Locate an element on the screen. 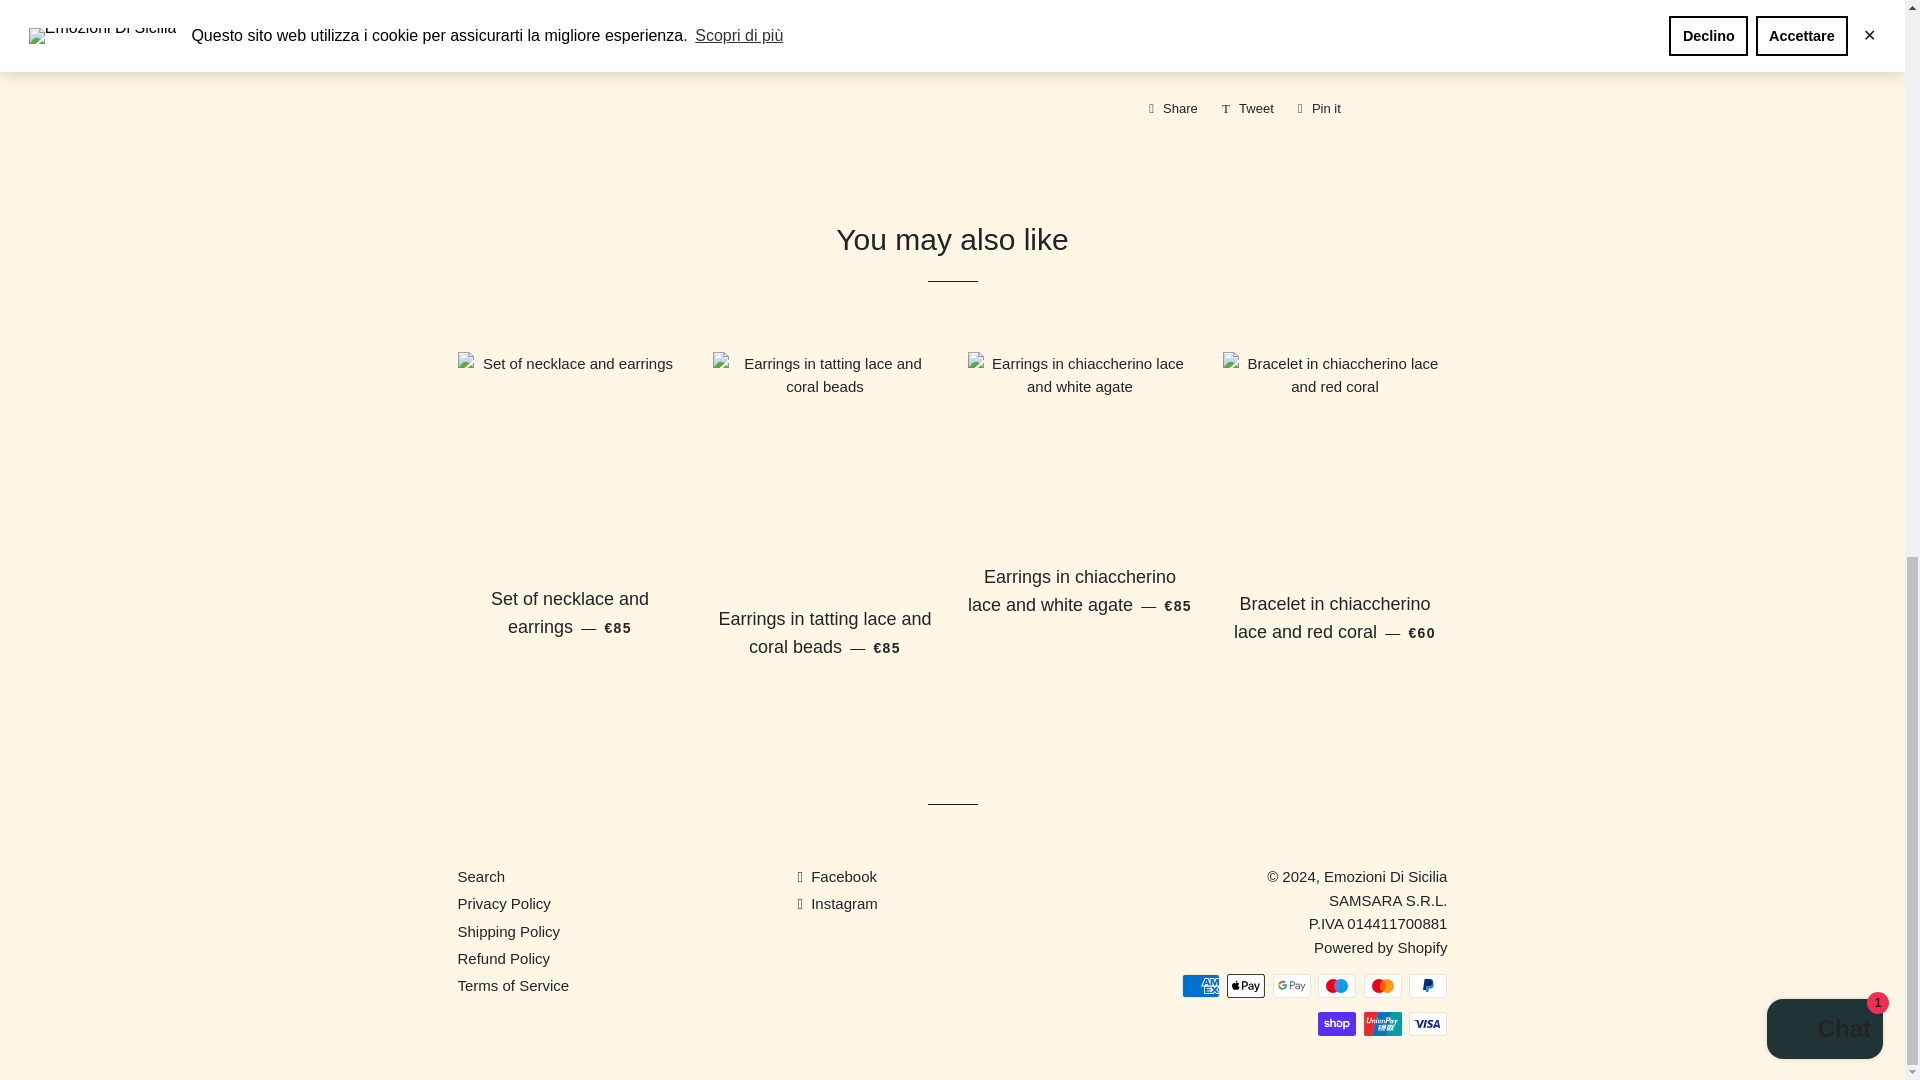  Apple Pay is located at coordinates (836, 876).